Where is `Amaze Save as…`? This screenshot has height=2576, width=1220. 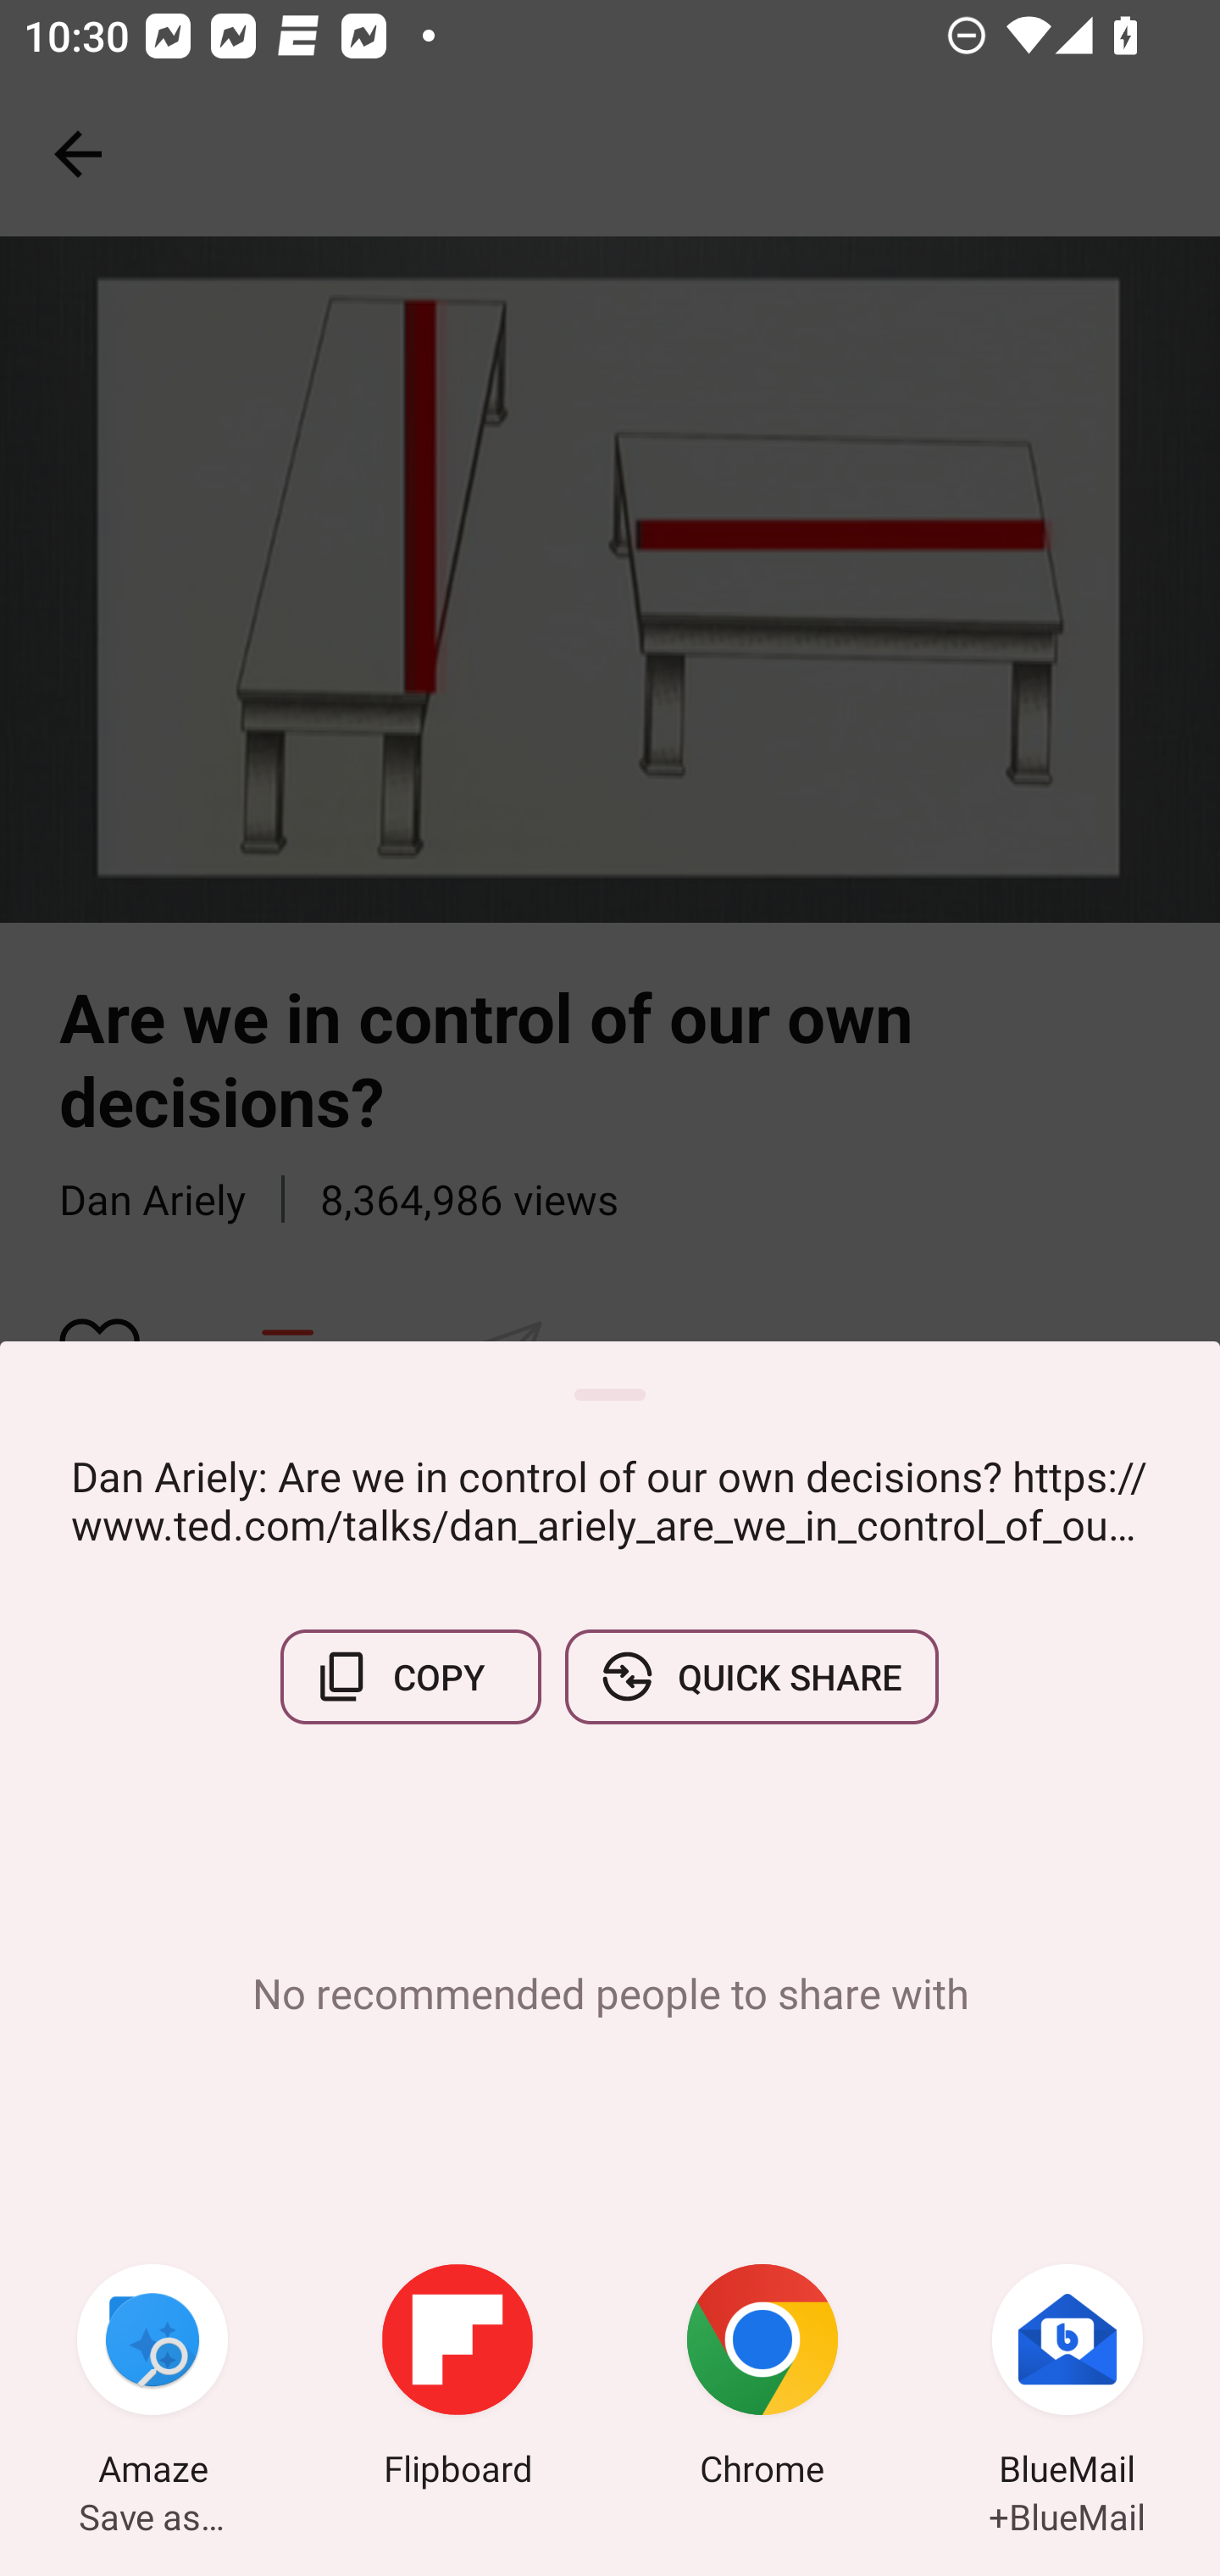
Amaze Save as… is located at coordinates (152, 2379).